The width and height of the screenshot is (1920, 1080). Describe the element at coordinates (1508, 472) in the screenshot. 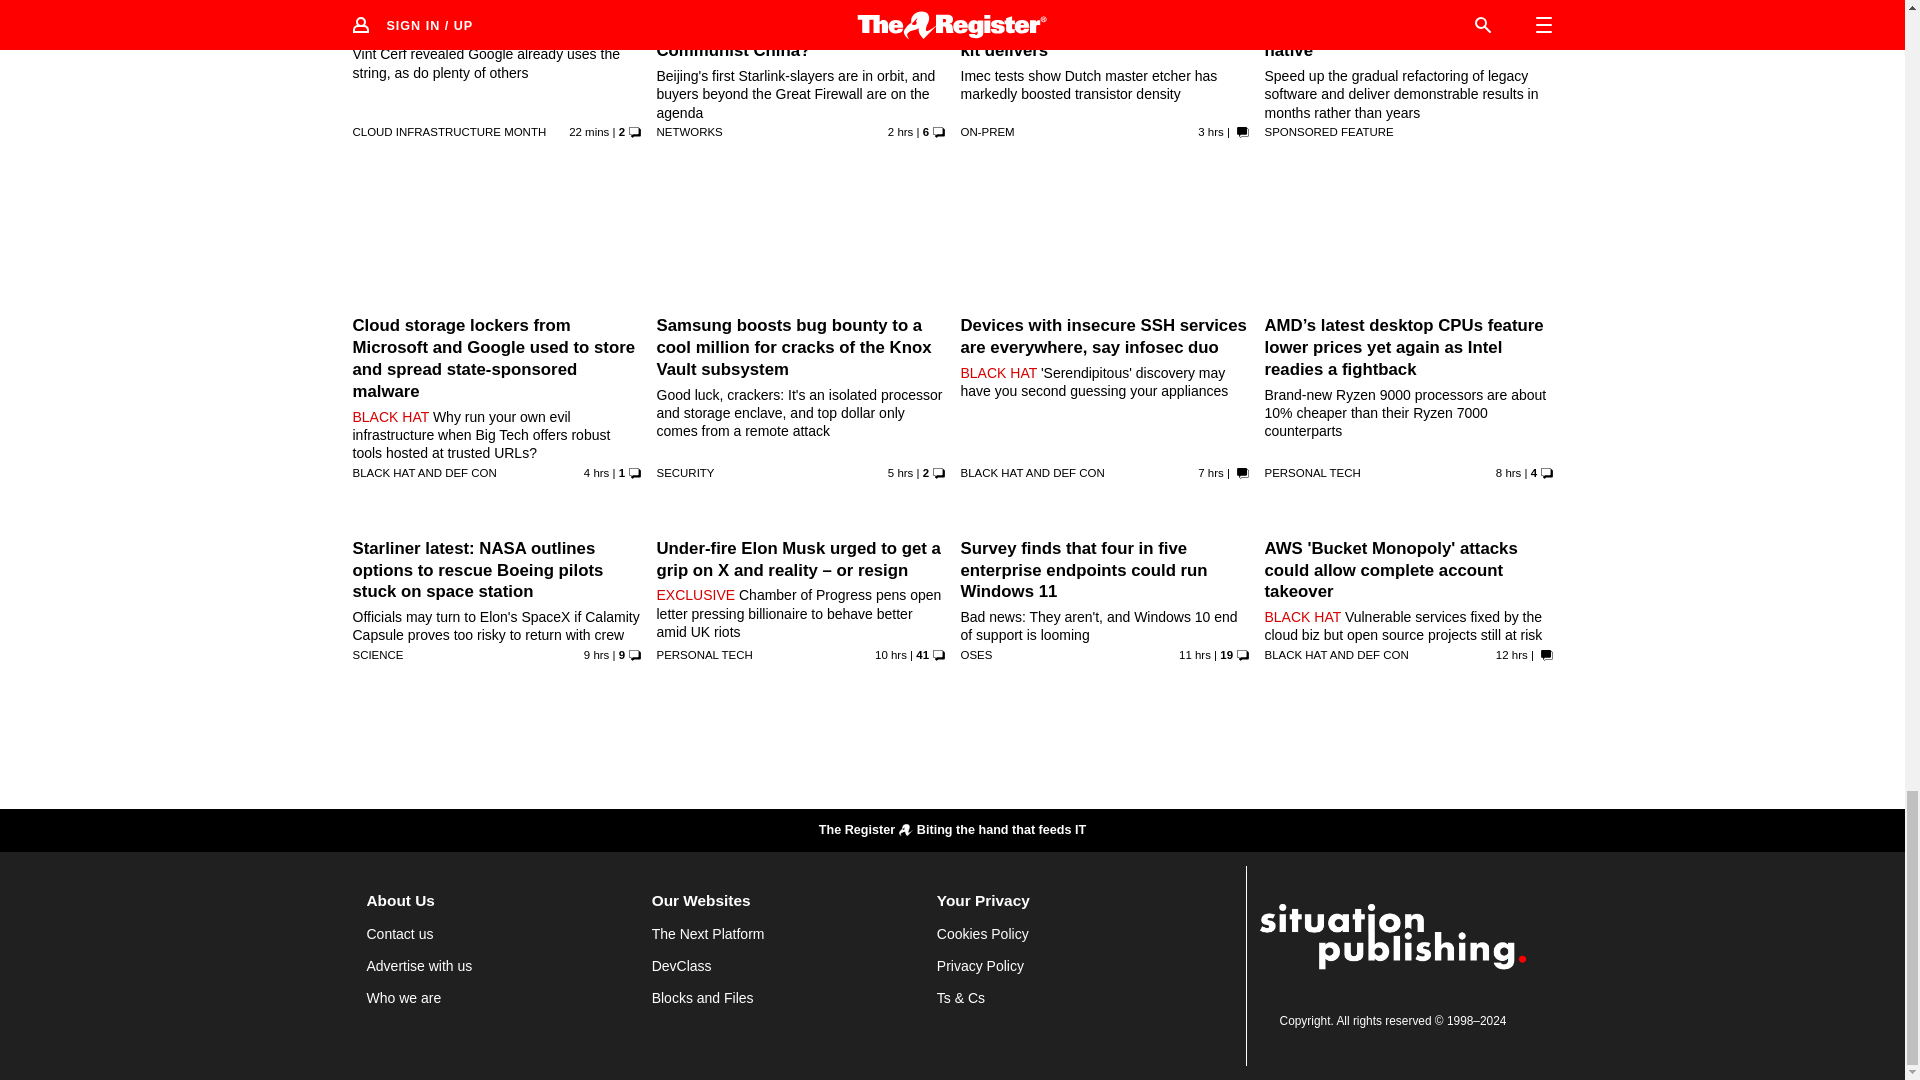

I see `7 Aug 2024 21:58` at that location.